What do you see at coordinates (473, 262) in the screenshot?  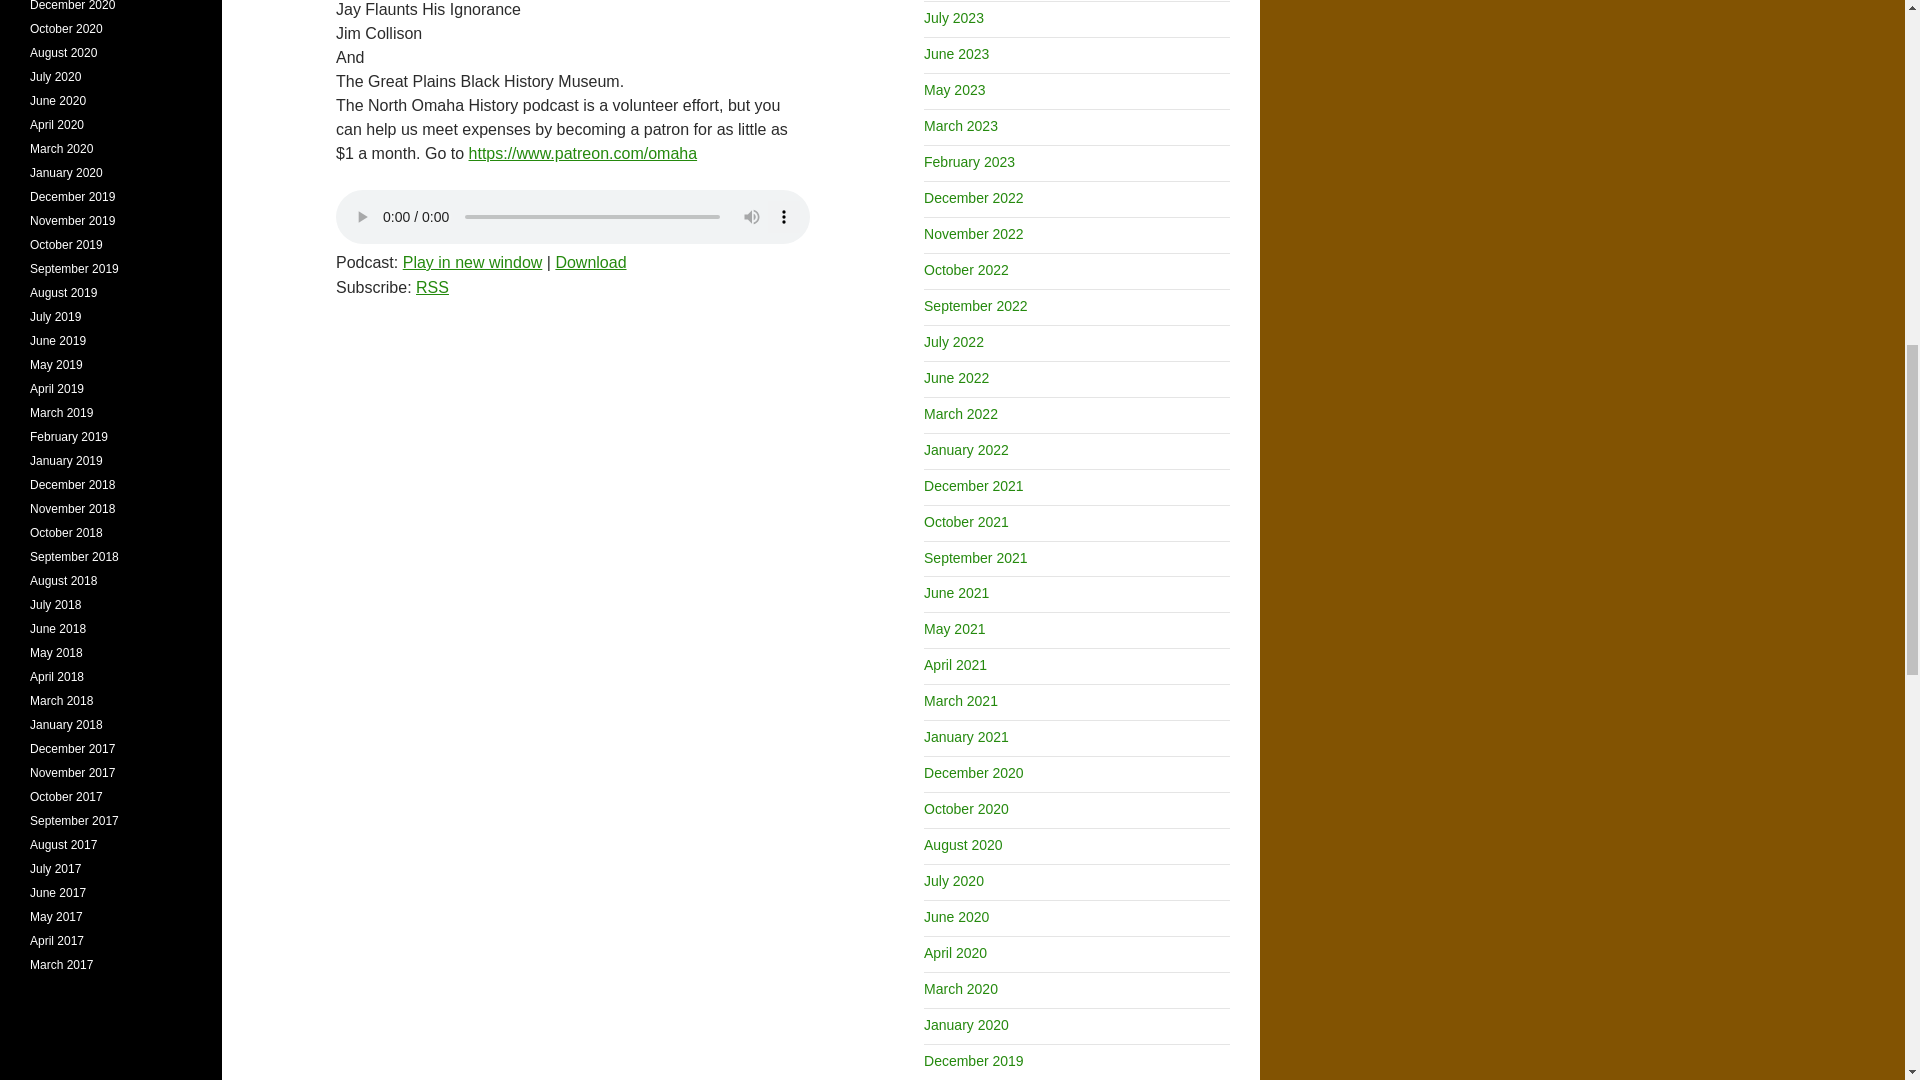 I see `Play in new window` at bounding box center [473, 262].